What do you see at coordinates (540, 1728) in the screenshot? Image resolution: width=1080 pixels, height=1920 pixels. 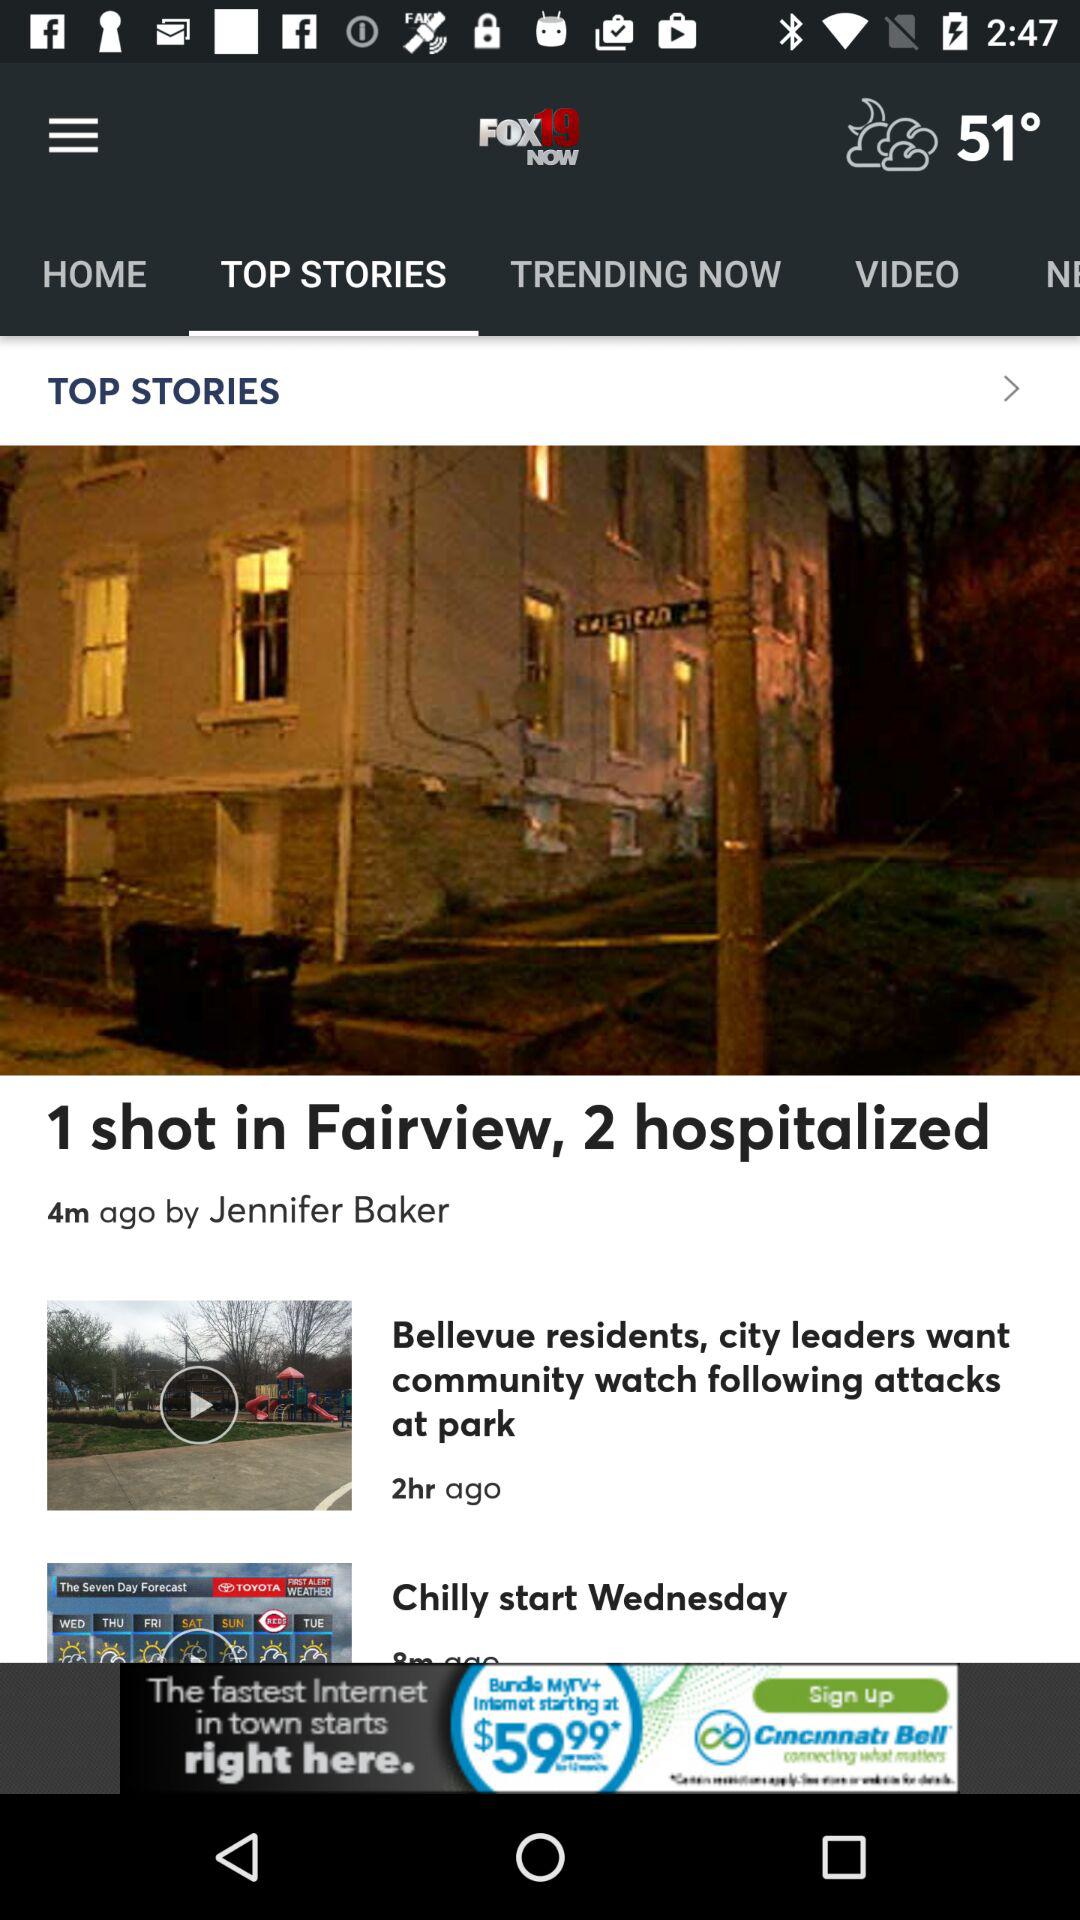 I see `advertisement` at bounding box center [540, 1728].